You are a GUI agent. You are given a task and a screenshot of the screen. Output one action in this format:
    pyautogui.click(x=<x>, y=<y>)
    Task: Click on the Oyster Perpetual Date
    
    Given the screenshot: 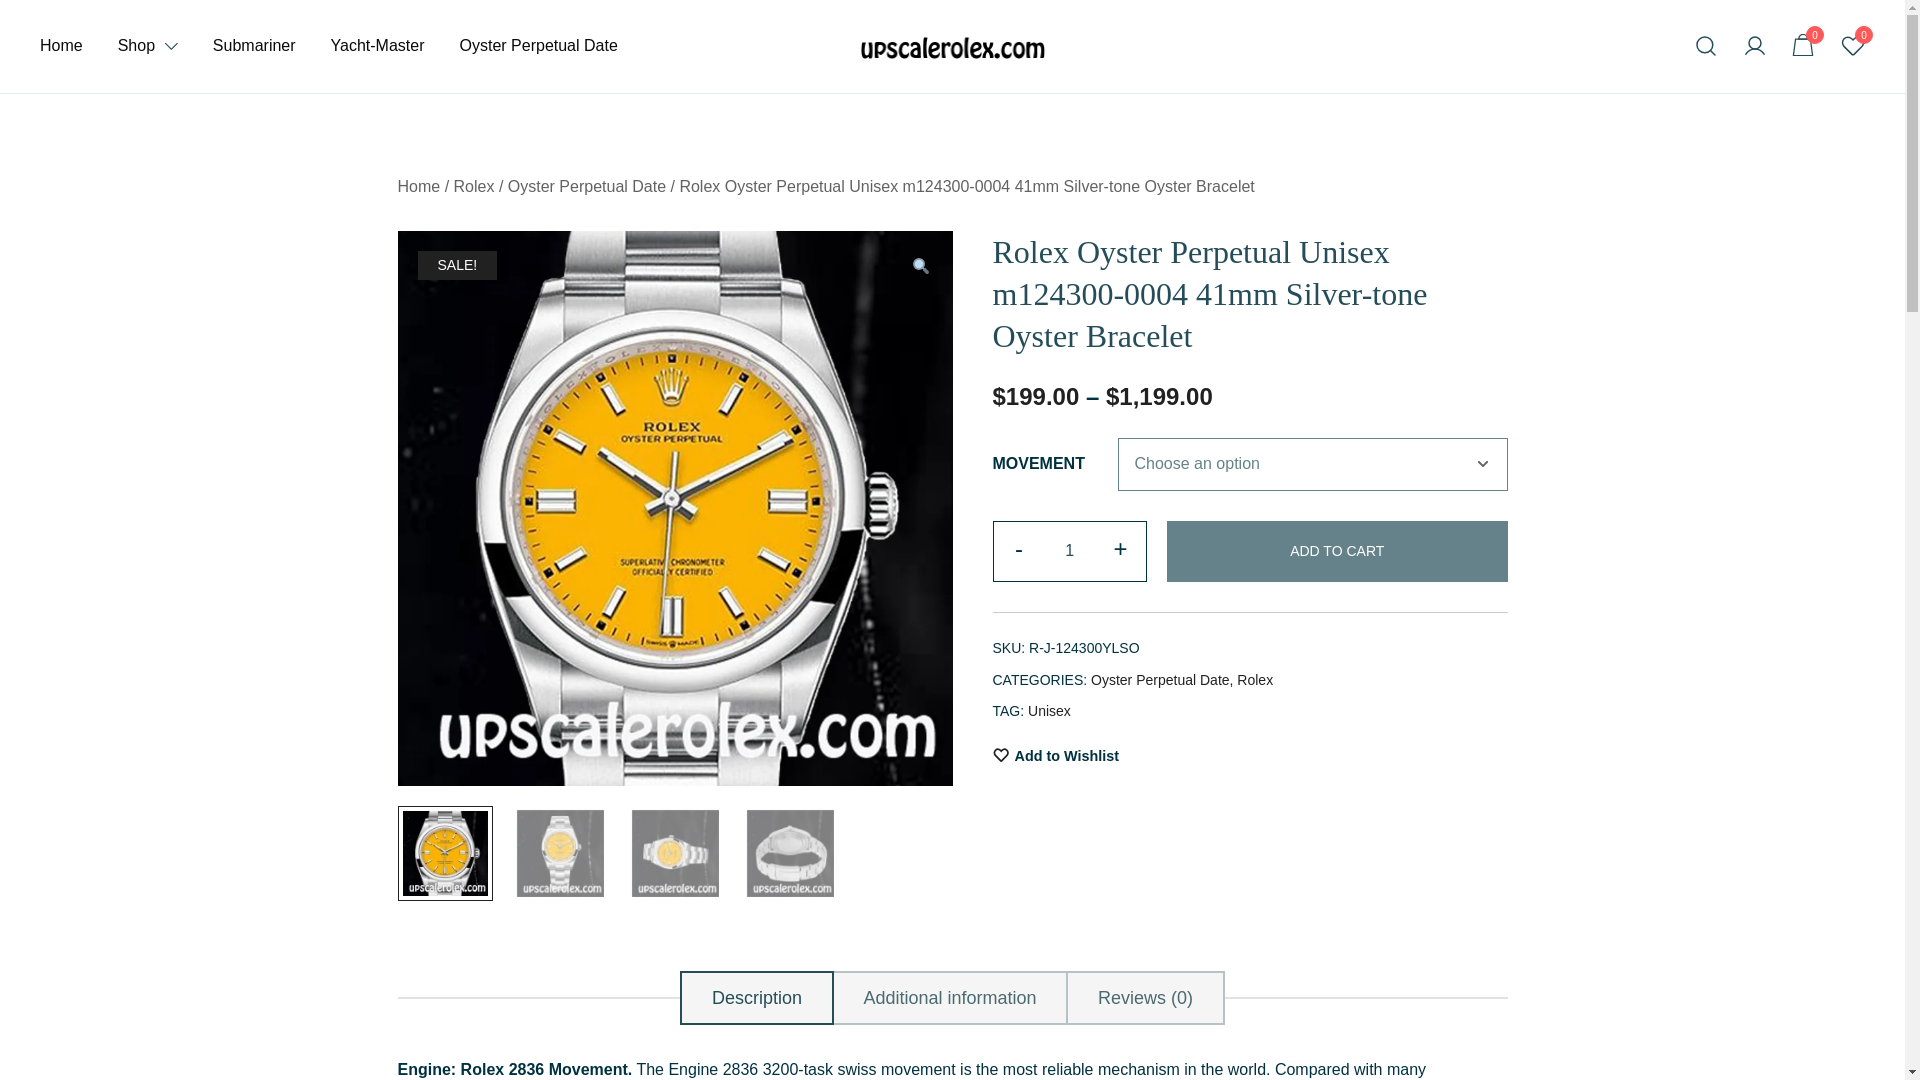 What is the action you would take?
    pyautogui.click(x=539, y=46)
    